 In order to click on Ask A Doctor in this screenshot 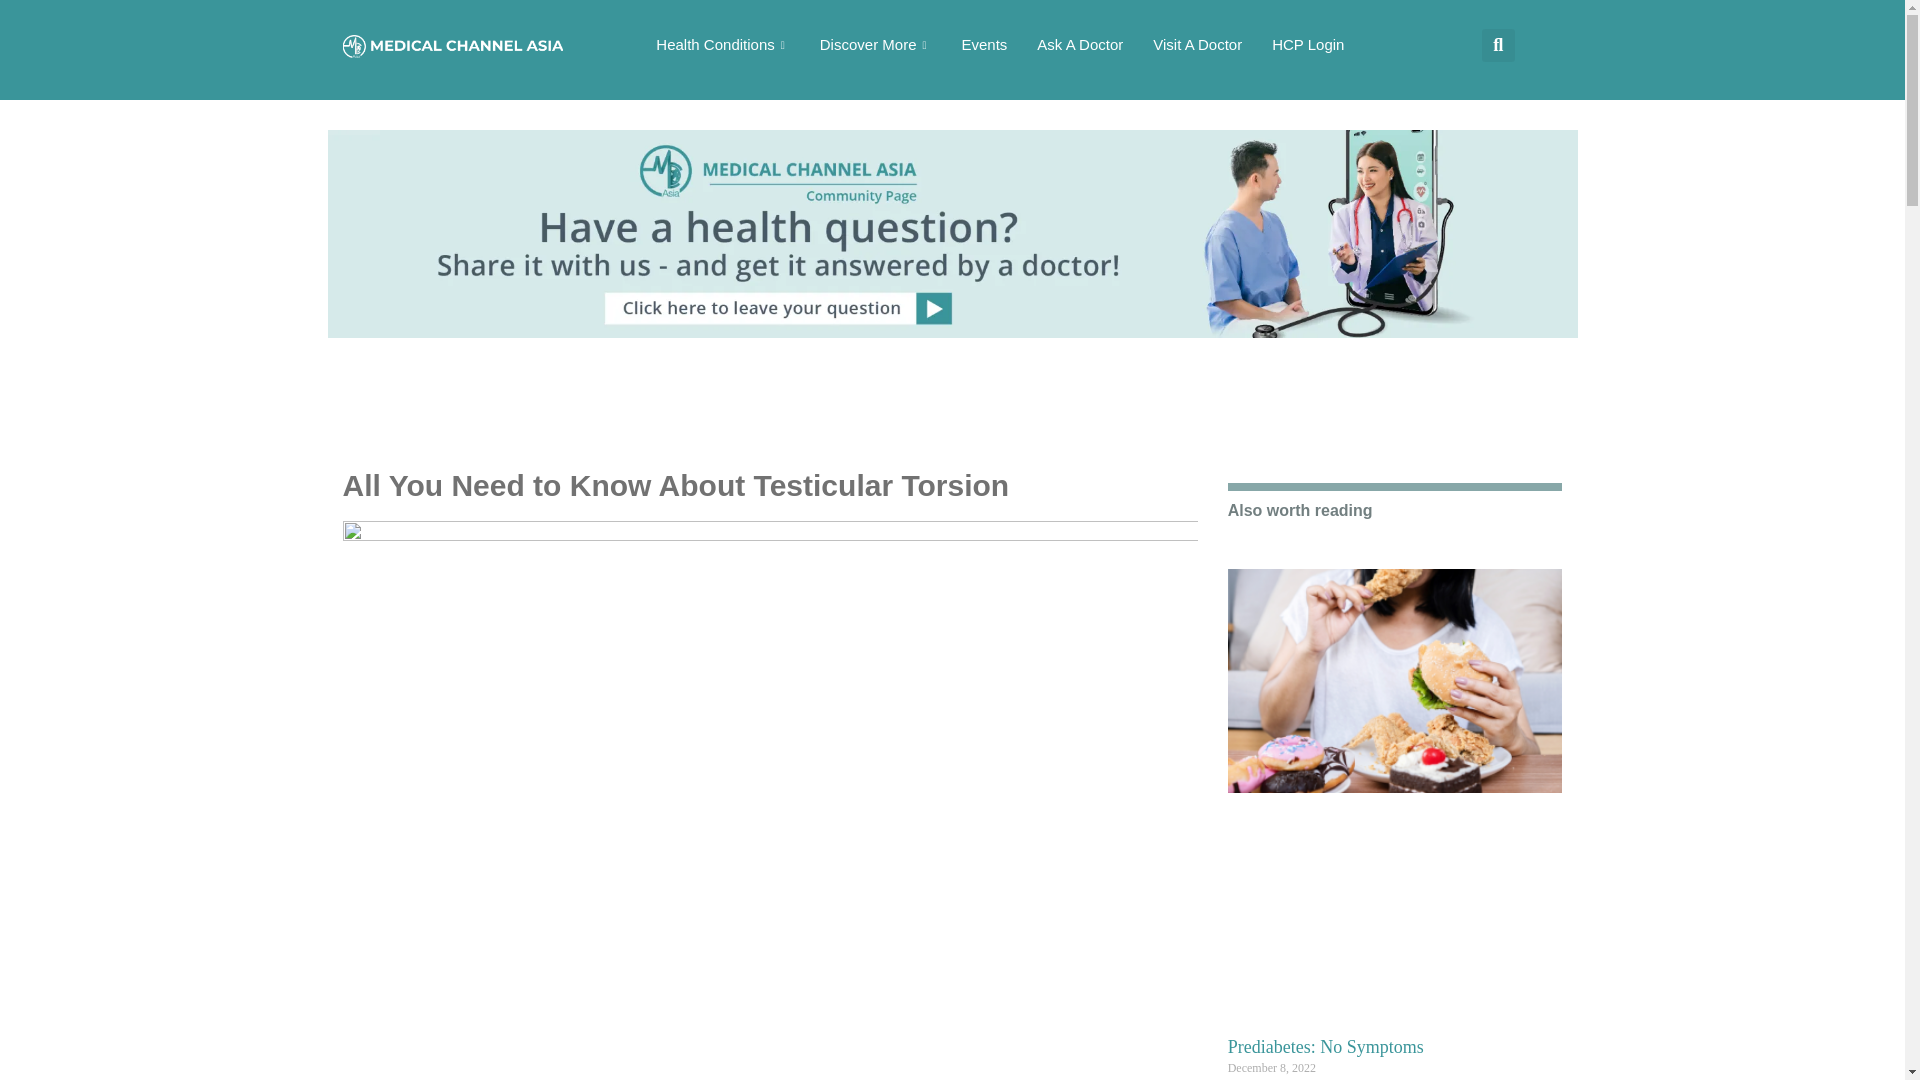, I will do `click(1080, 44)`.